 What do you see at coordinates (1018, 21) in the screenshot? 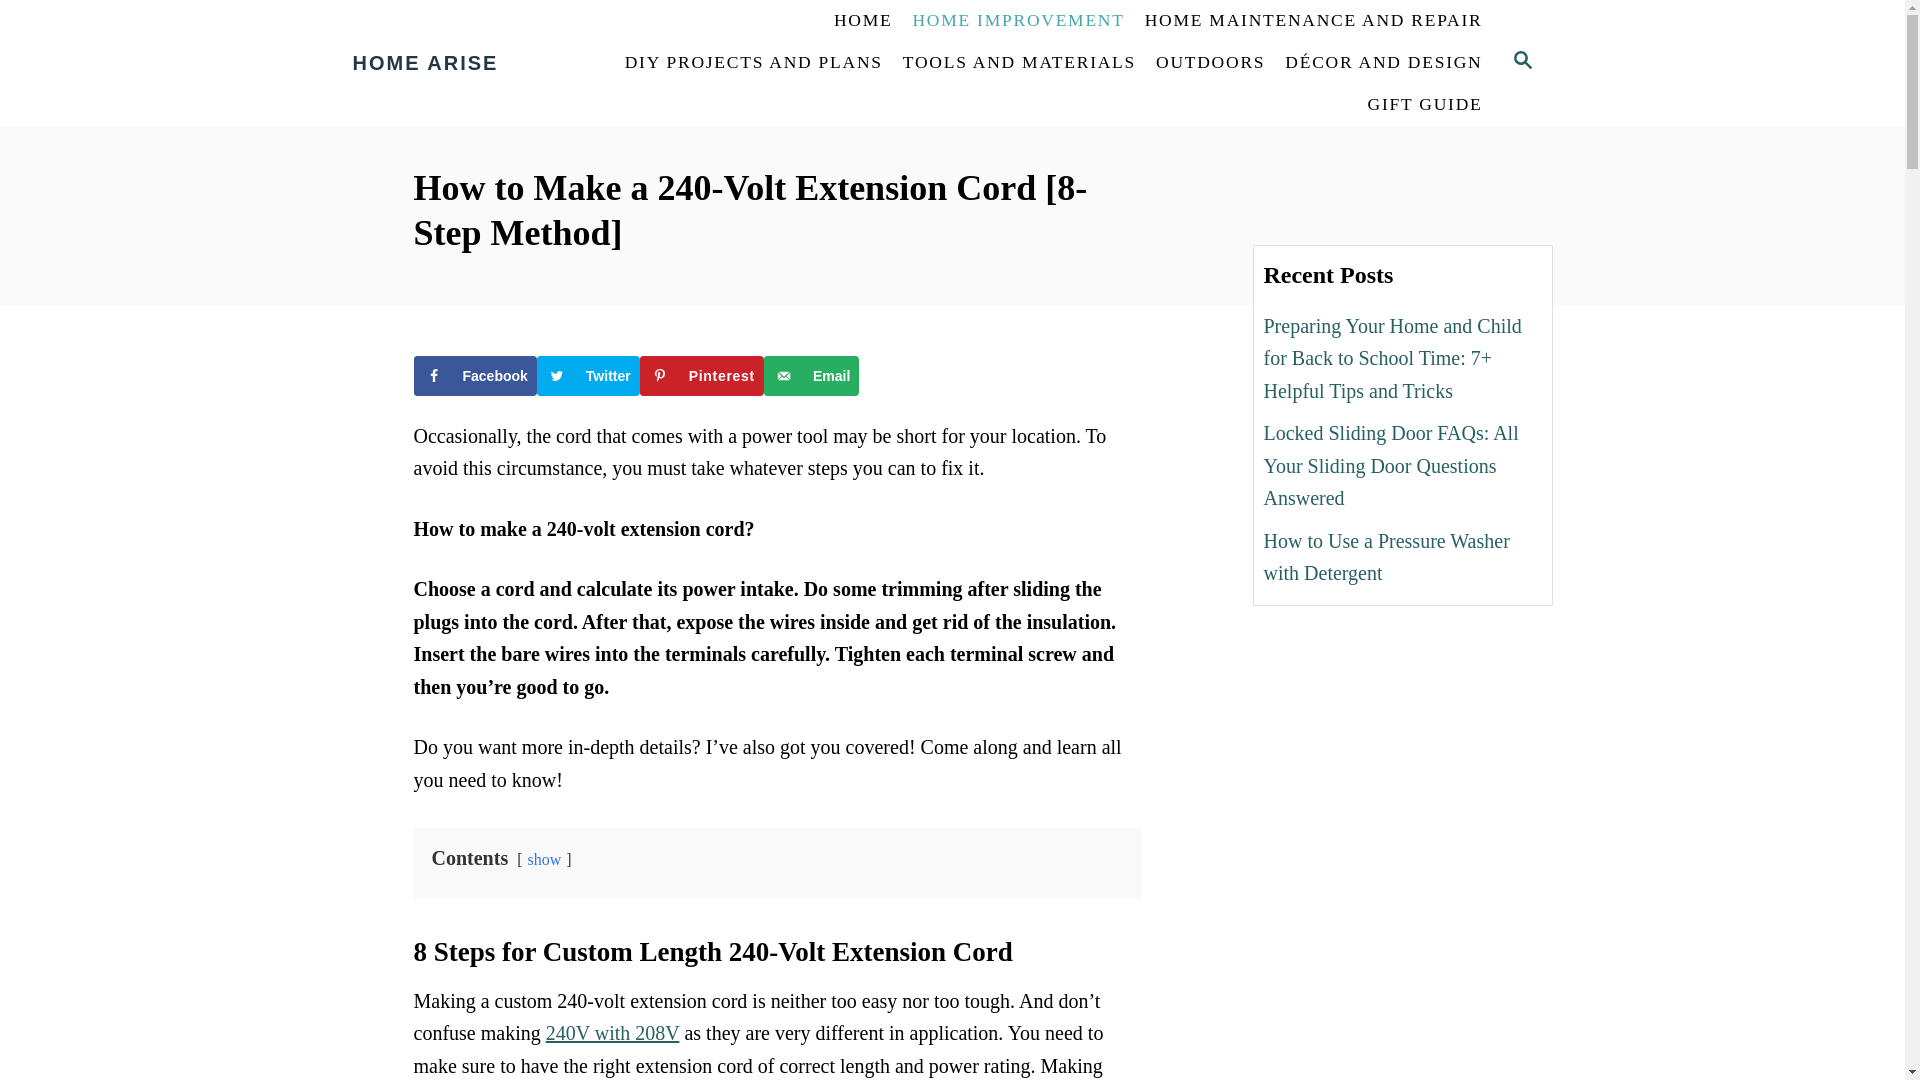
I see `HOME IMPROVEMENT` at bounding box center [1018, 21].